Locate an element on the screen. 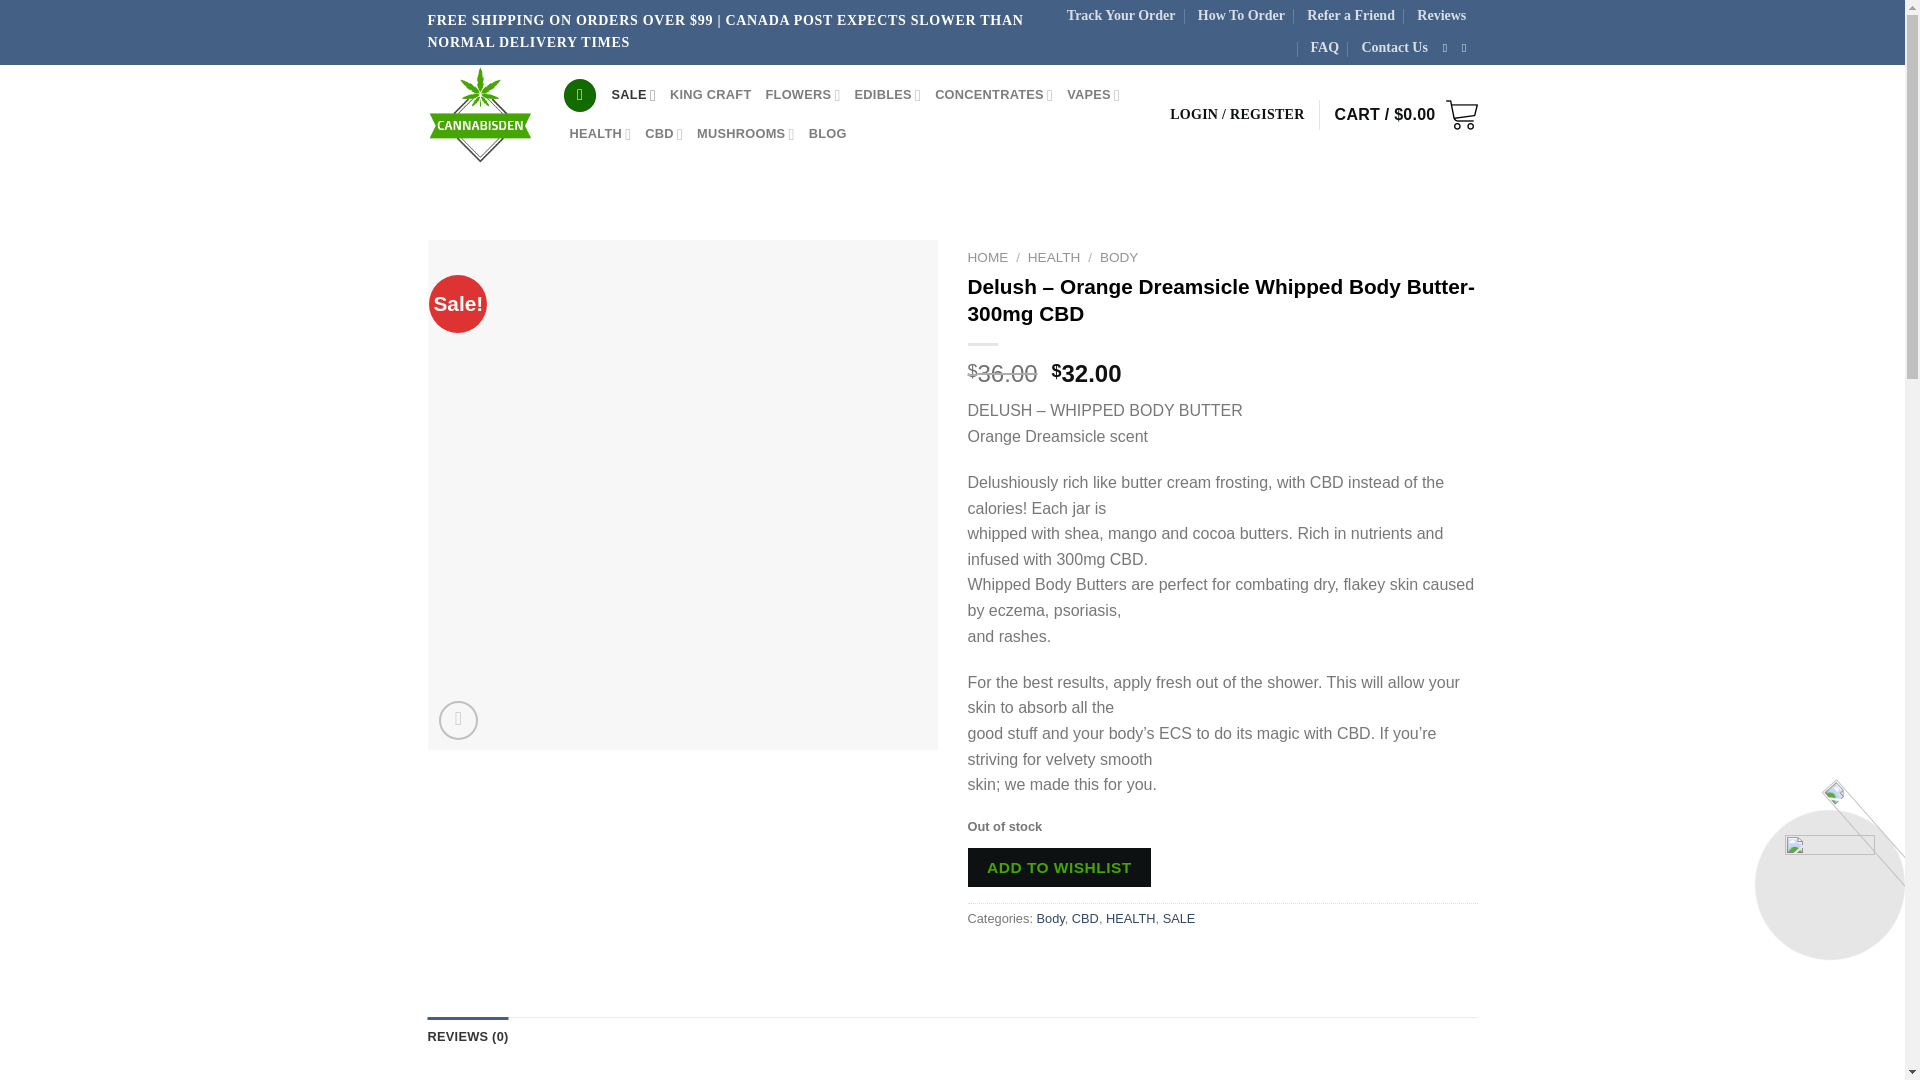 The width and height of the screenshot is (1920, 1080). How To Order is located at coordinates (1241, 16).